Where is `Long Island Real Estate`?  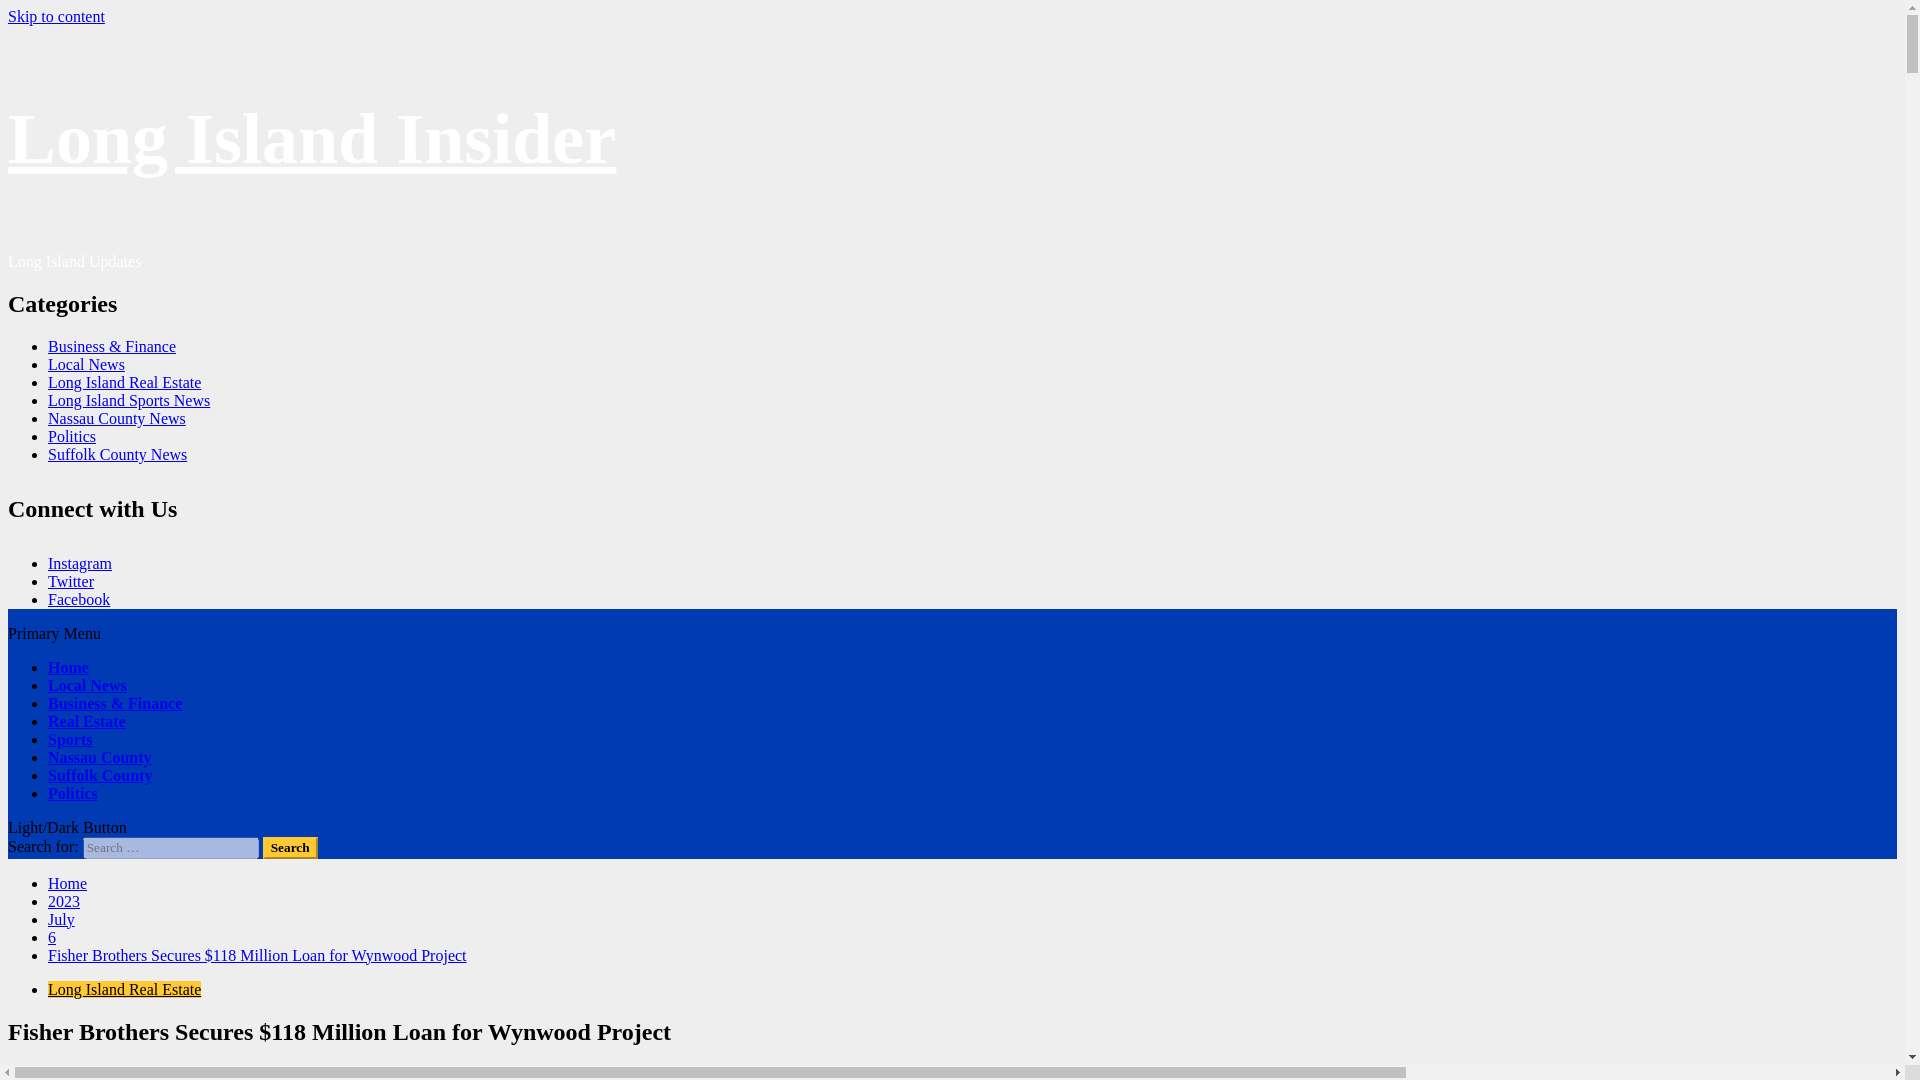
Long Island Real Estate is located at coordinates (124, 382).